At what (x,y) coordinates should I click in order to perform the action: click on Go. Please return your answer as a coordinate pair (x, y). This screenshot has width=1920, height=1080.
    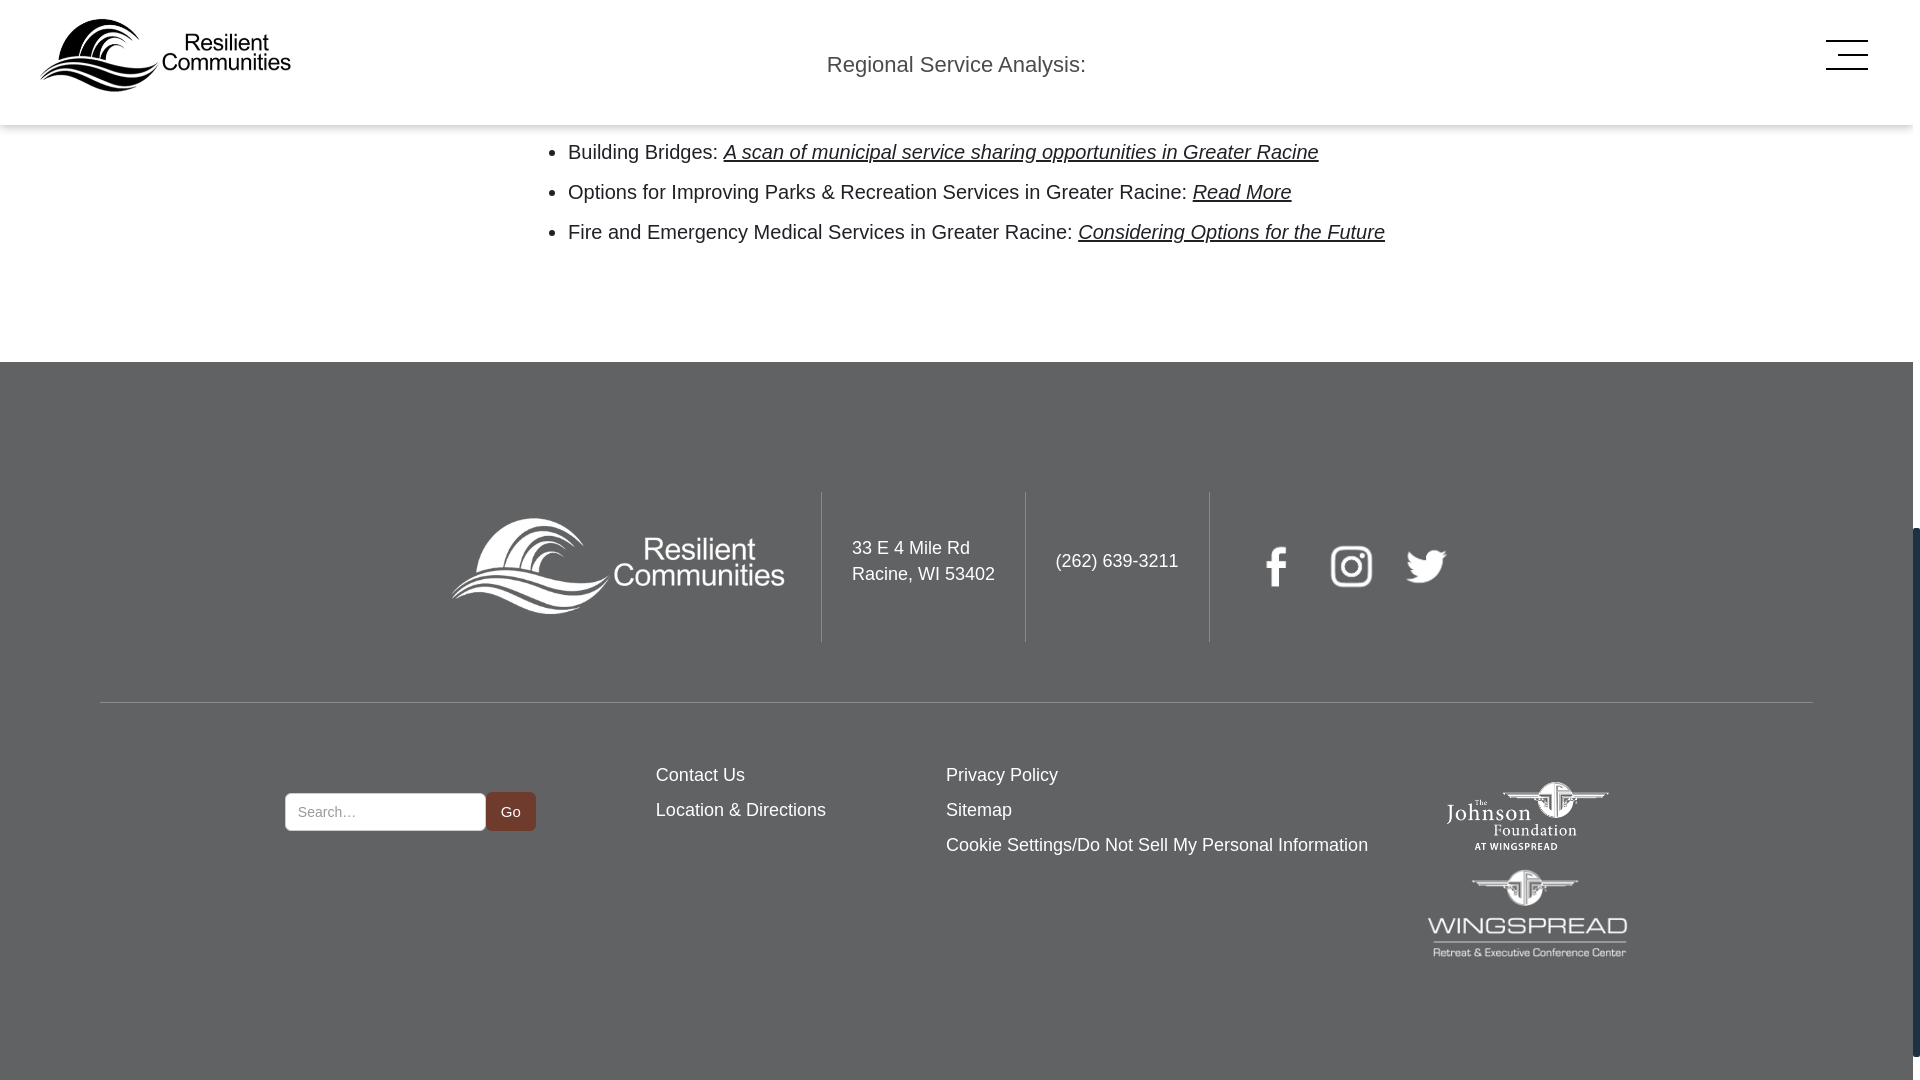
    Looking at the image, I should click on (510, 810).